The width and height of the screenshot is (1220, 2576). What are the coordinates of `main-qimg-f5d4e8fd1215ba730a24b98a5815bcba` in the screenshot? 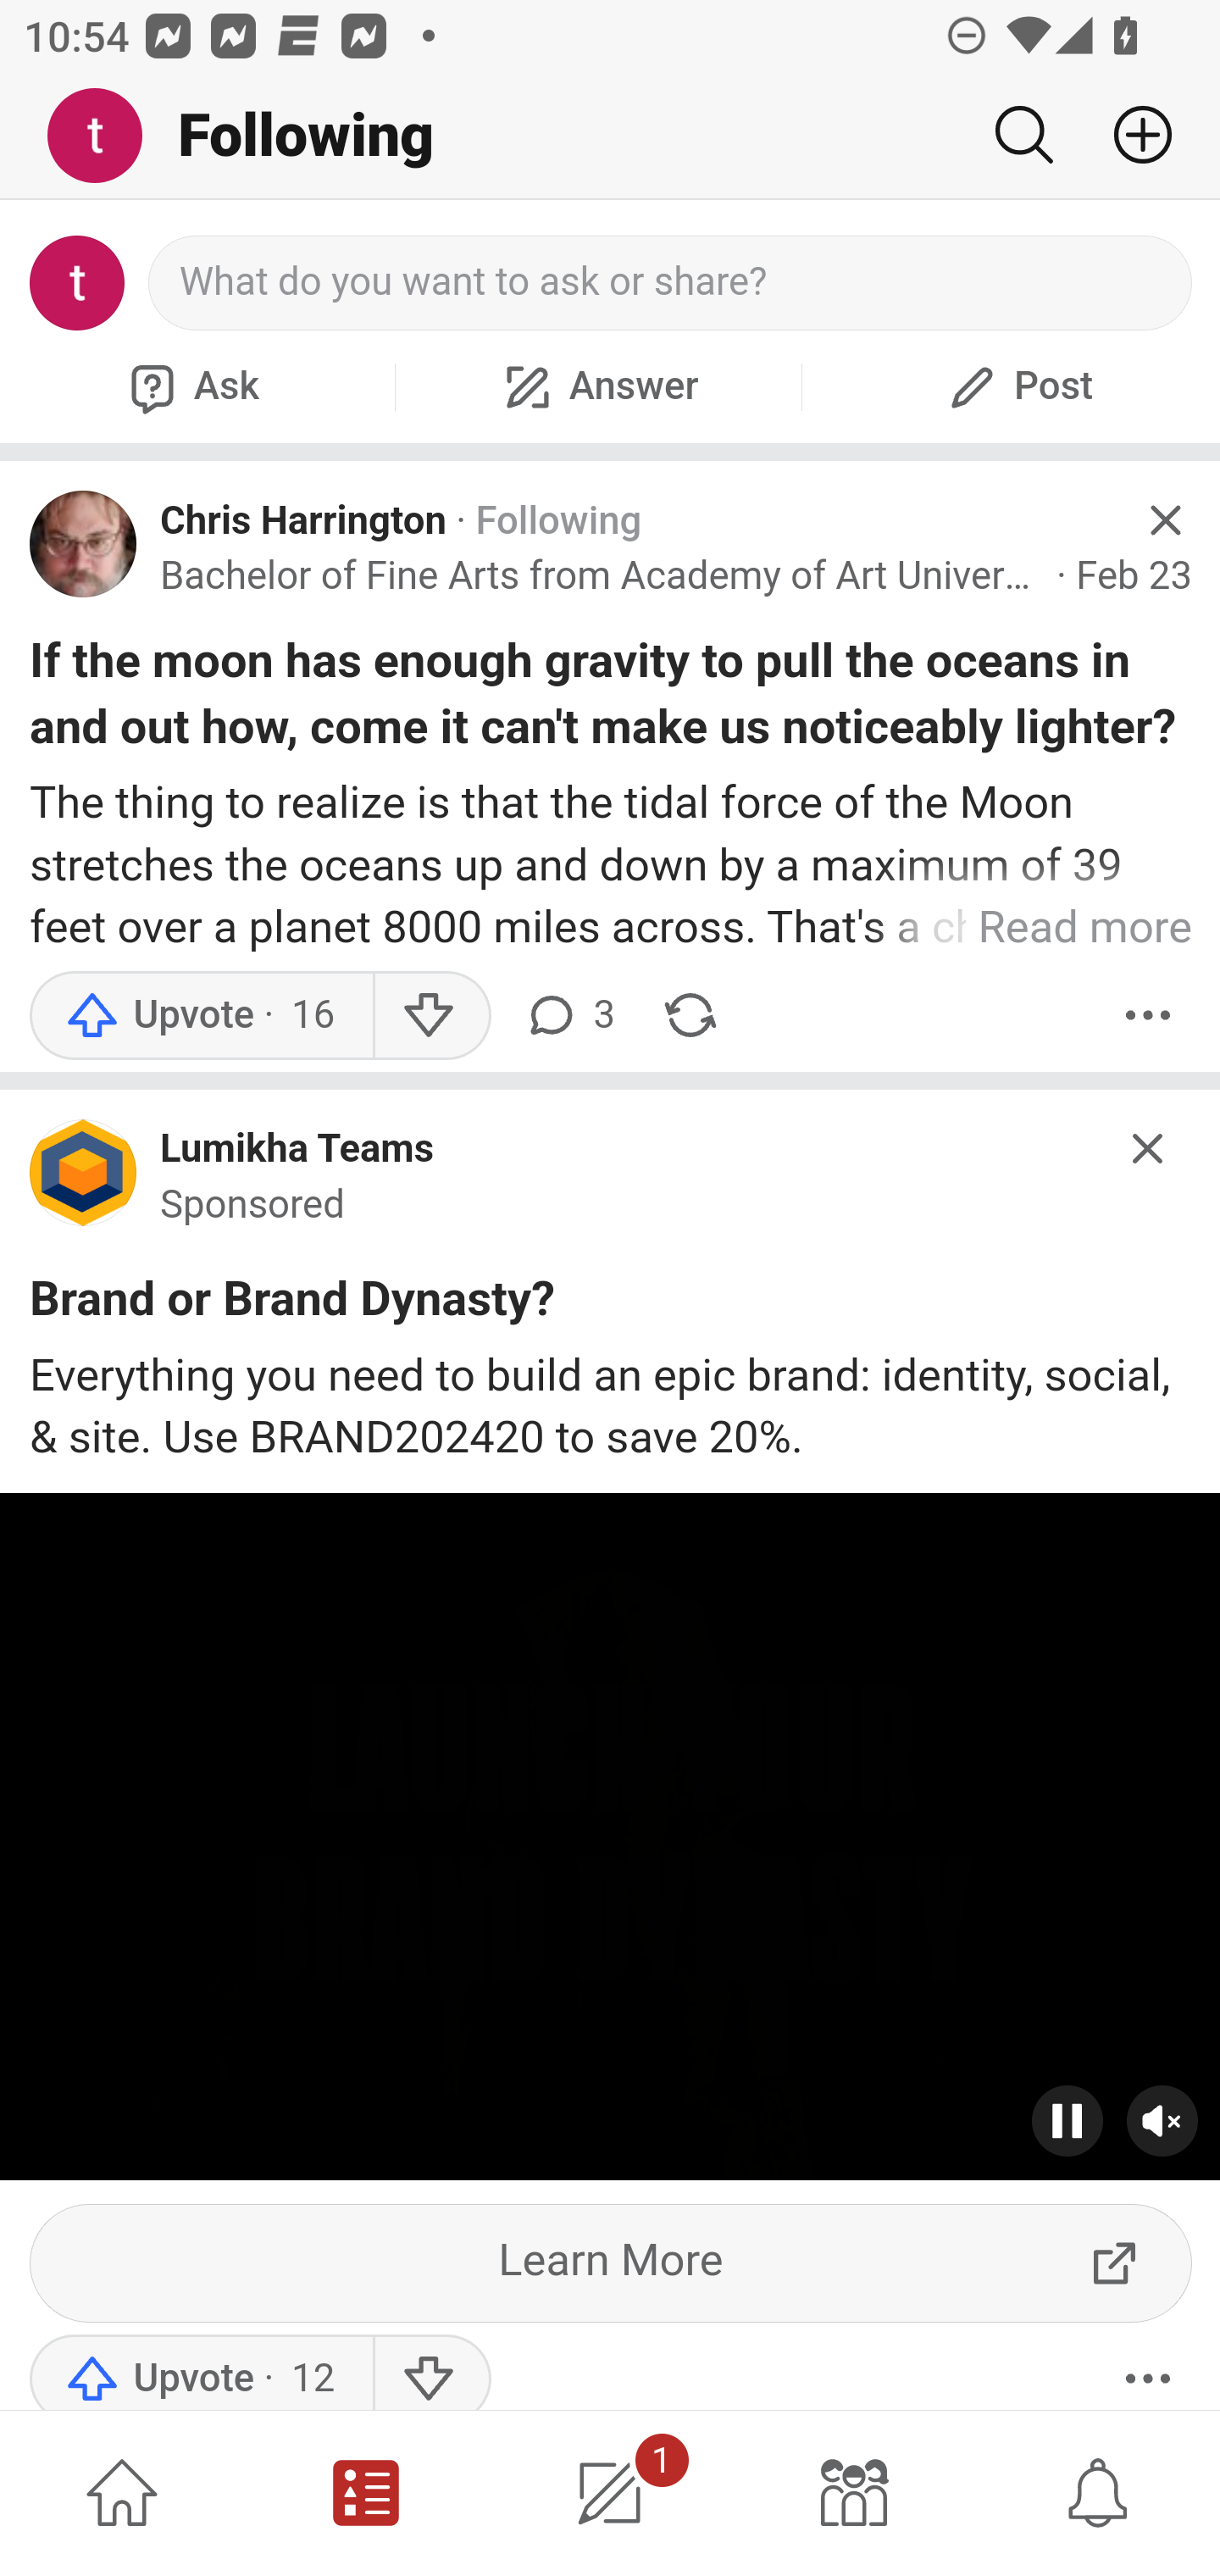 It's located at (84, 1180).